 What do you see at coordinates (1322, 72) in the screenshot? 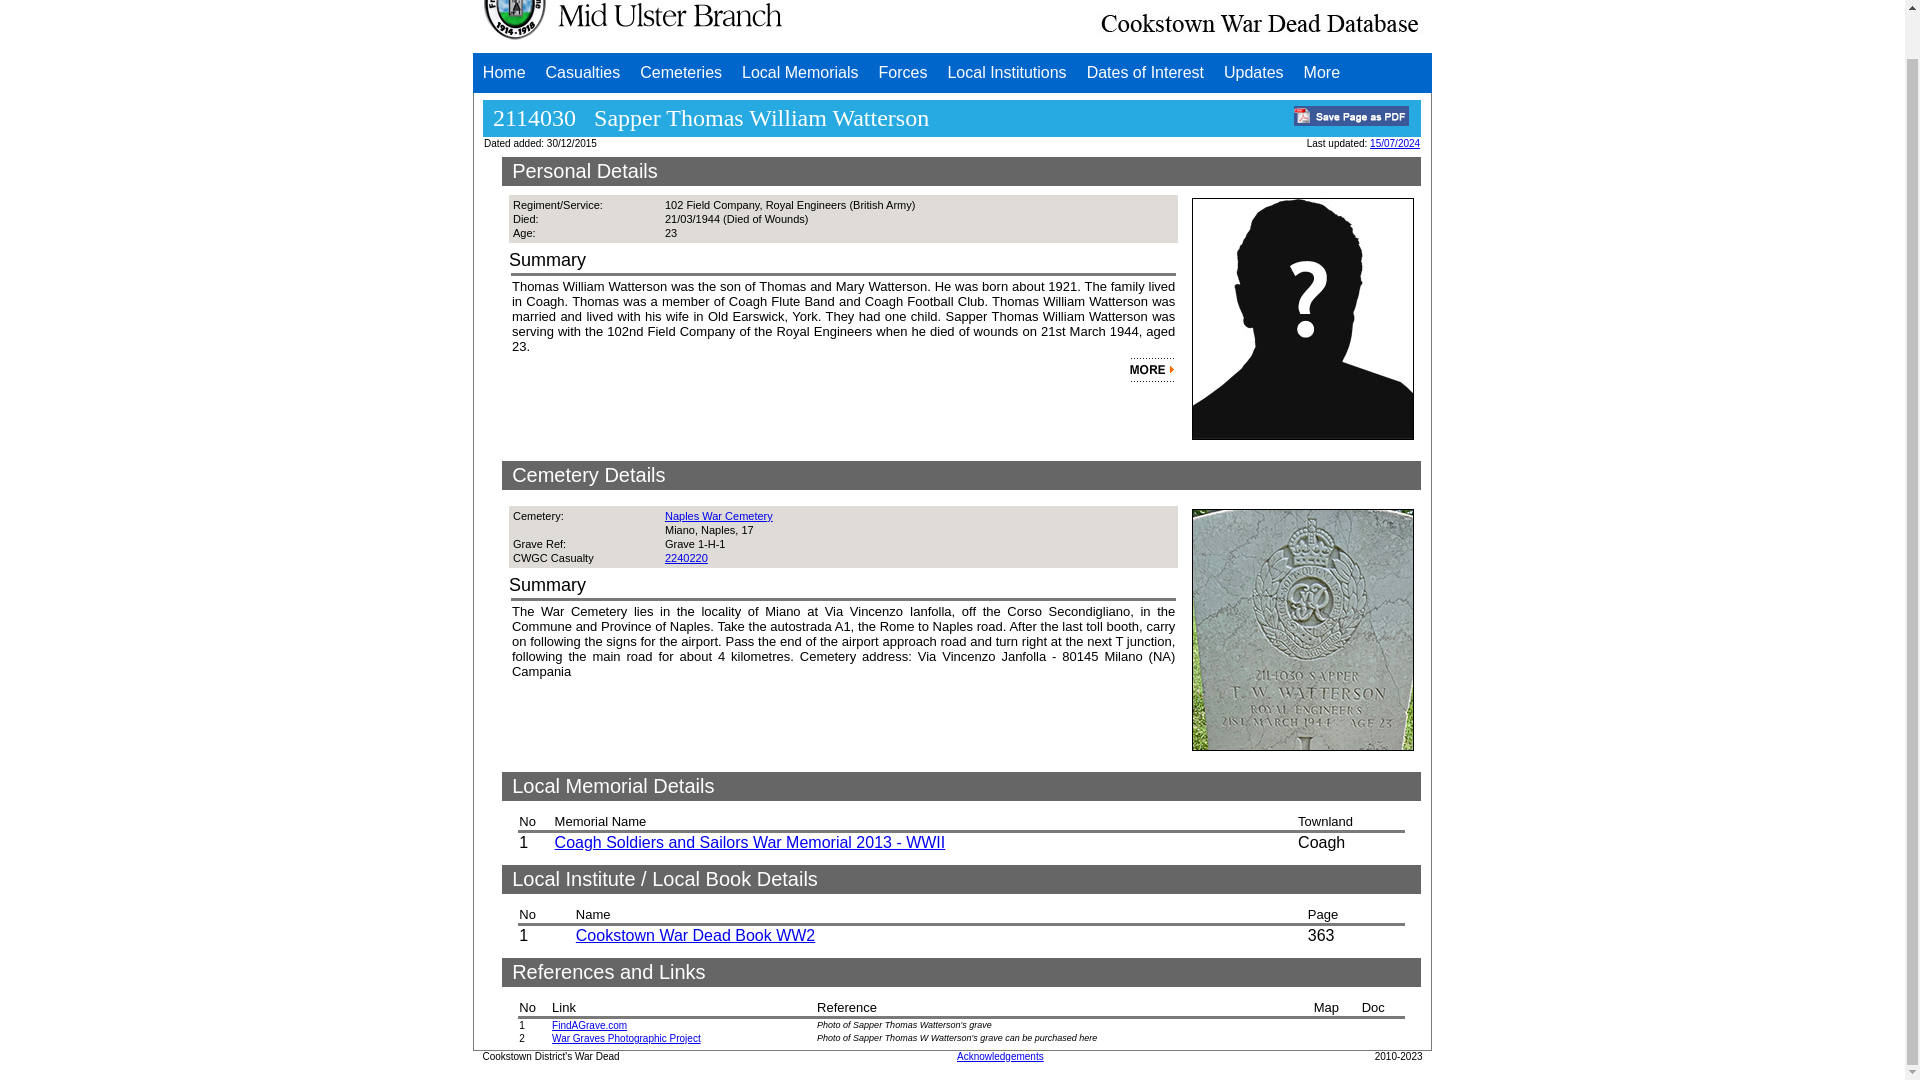
I see `More` at bounding box center [1322, 72].